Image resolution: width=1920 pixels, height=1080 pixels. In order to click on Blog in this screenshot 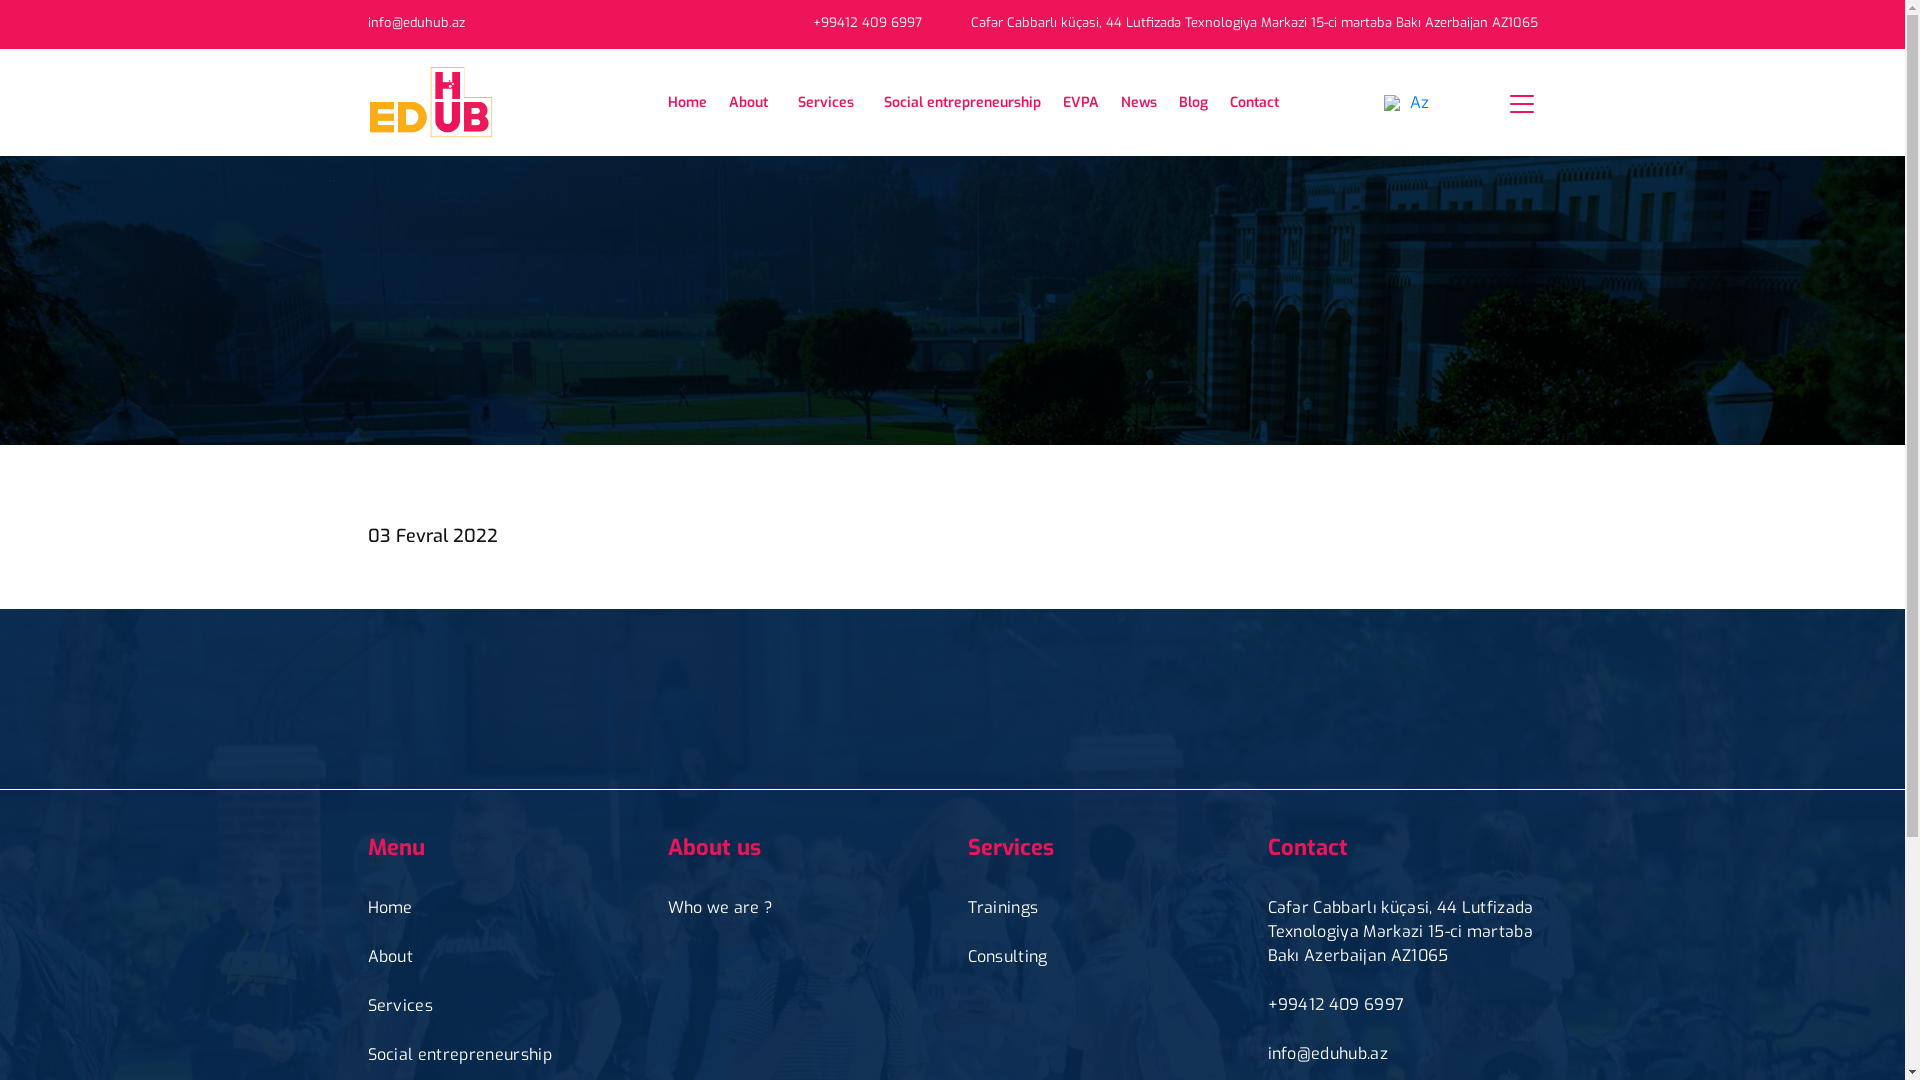, I will do `click(1192, 102)`.